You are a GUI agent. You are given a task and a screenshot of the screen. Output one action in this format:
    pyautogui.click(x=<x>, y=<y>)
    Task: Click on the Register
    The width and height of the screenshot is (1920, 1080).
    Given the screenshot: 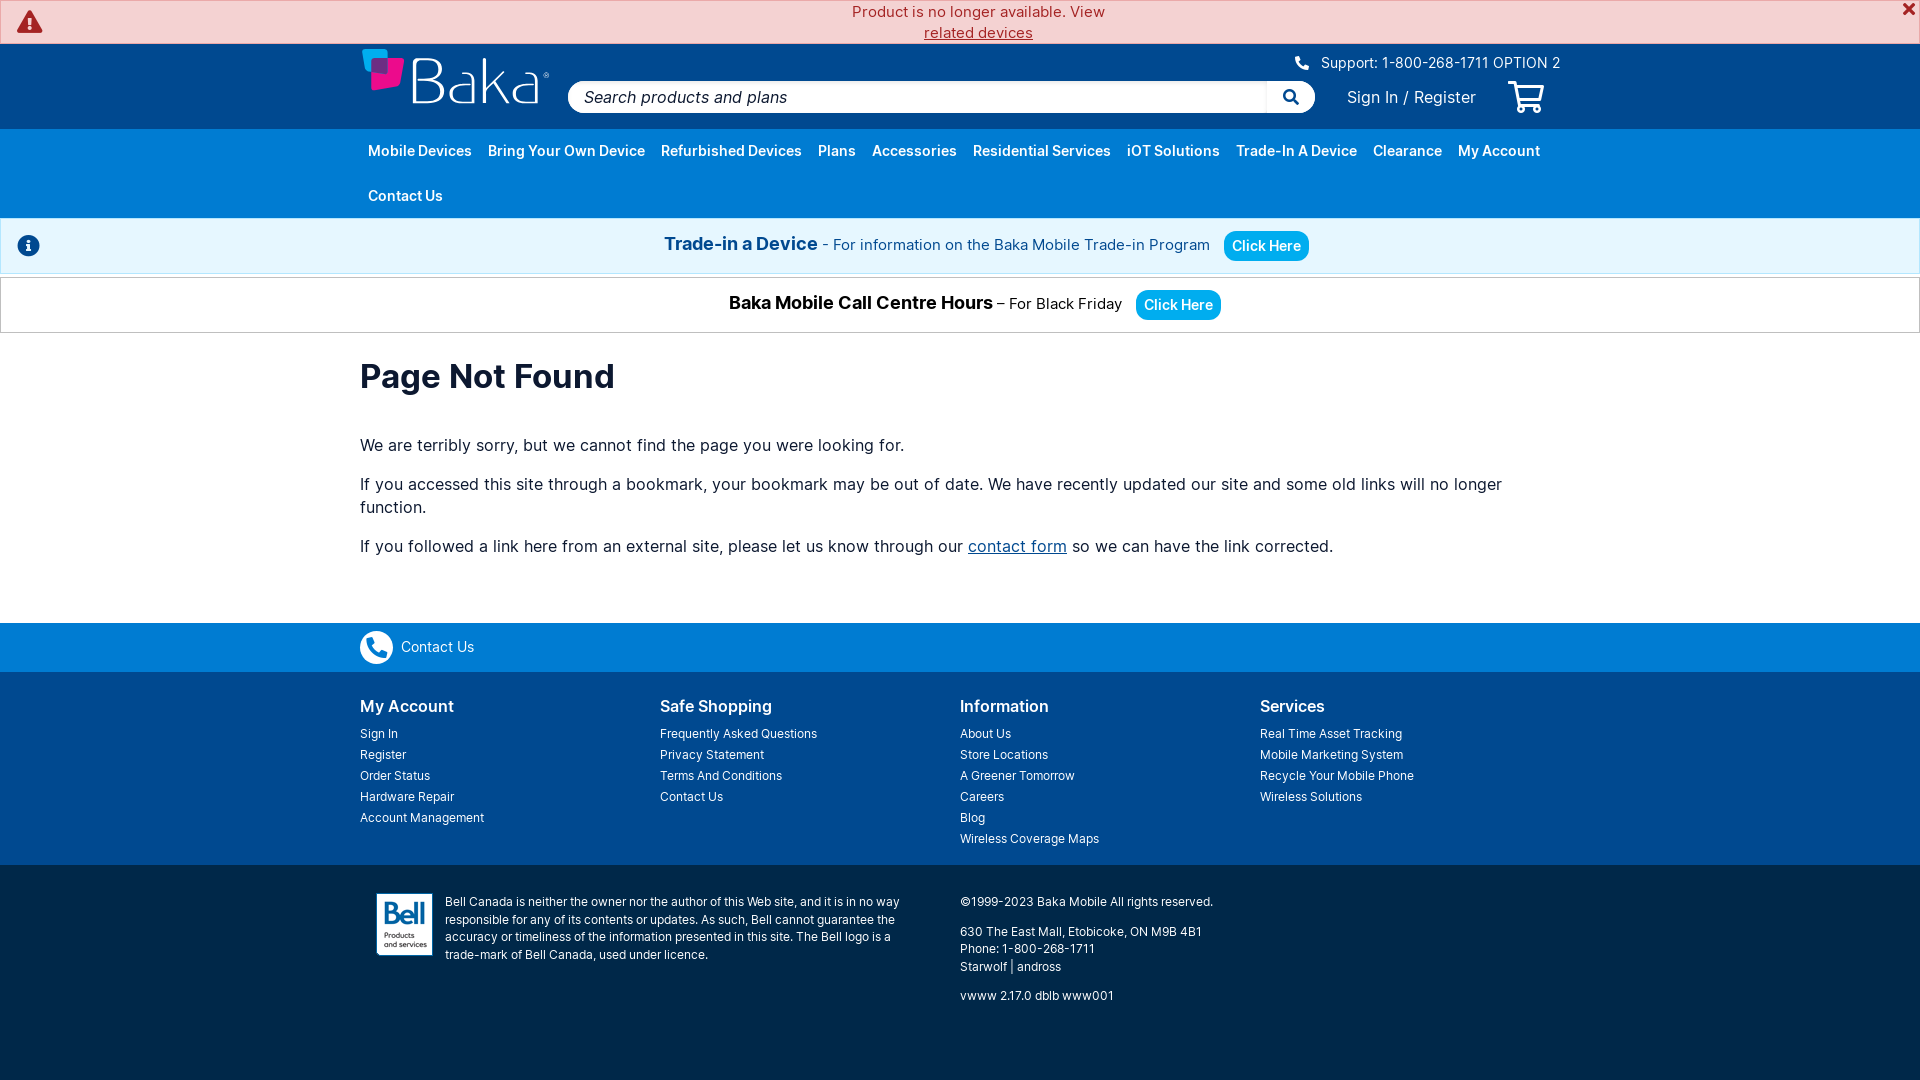 What is the action you would take?
    pyautogui.click(x=1445, y=97)
    